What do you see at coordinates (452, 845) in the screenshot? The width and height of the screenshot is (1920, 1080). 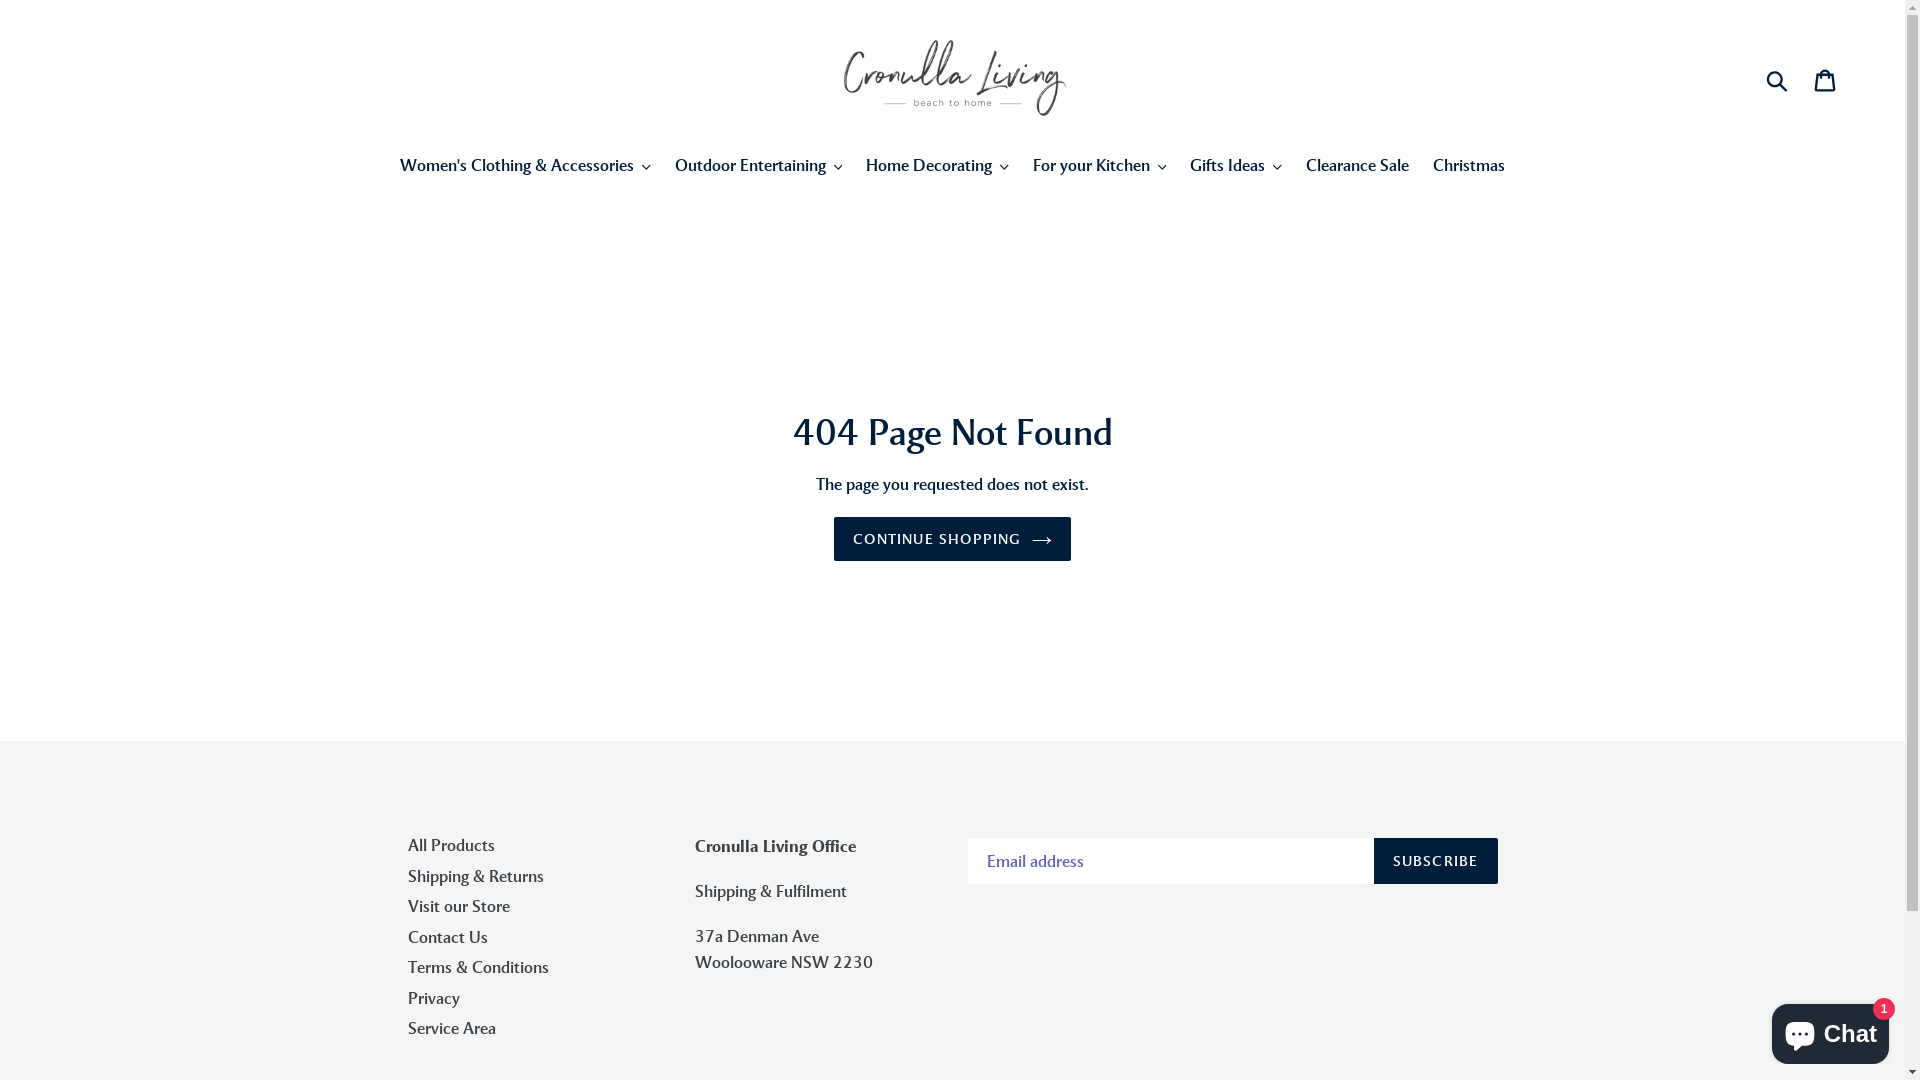 I see `All Products` at bounding box center [452, 845].